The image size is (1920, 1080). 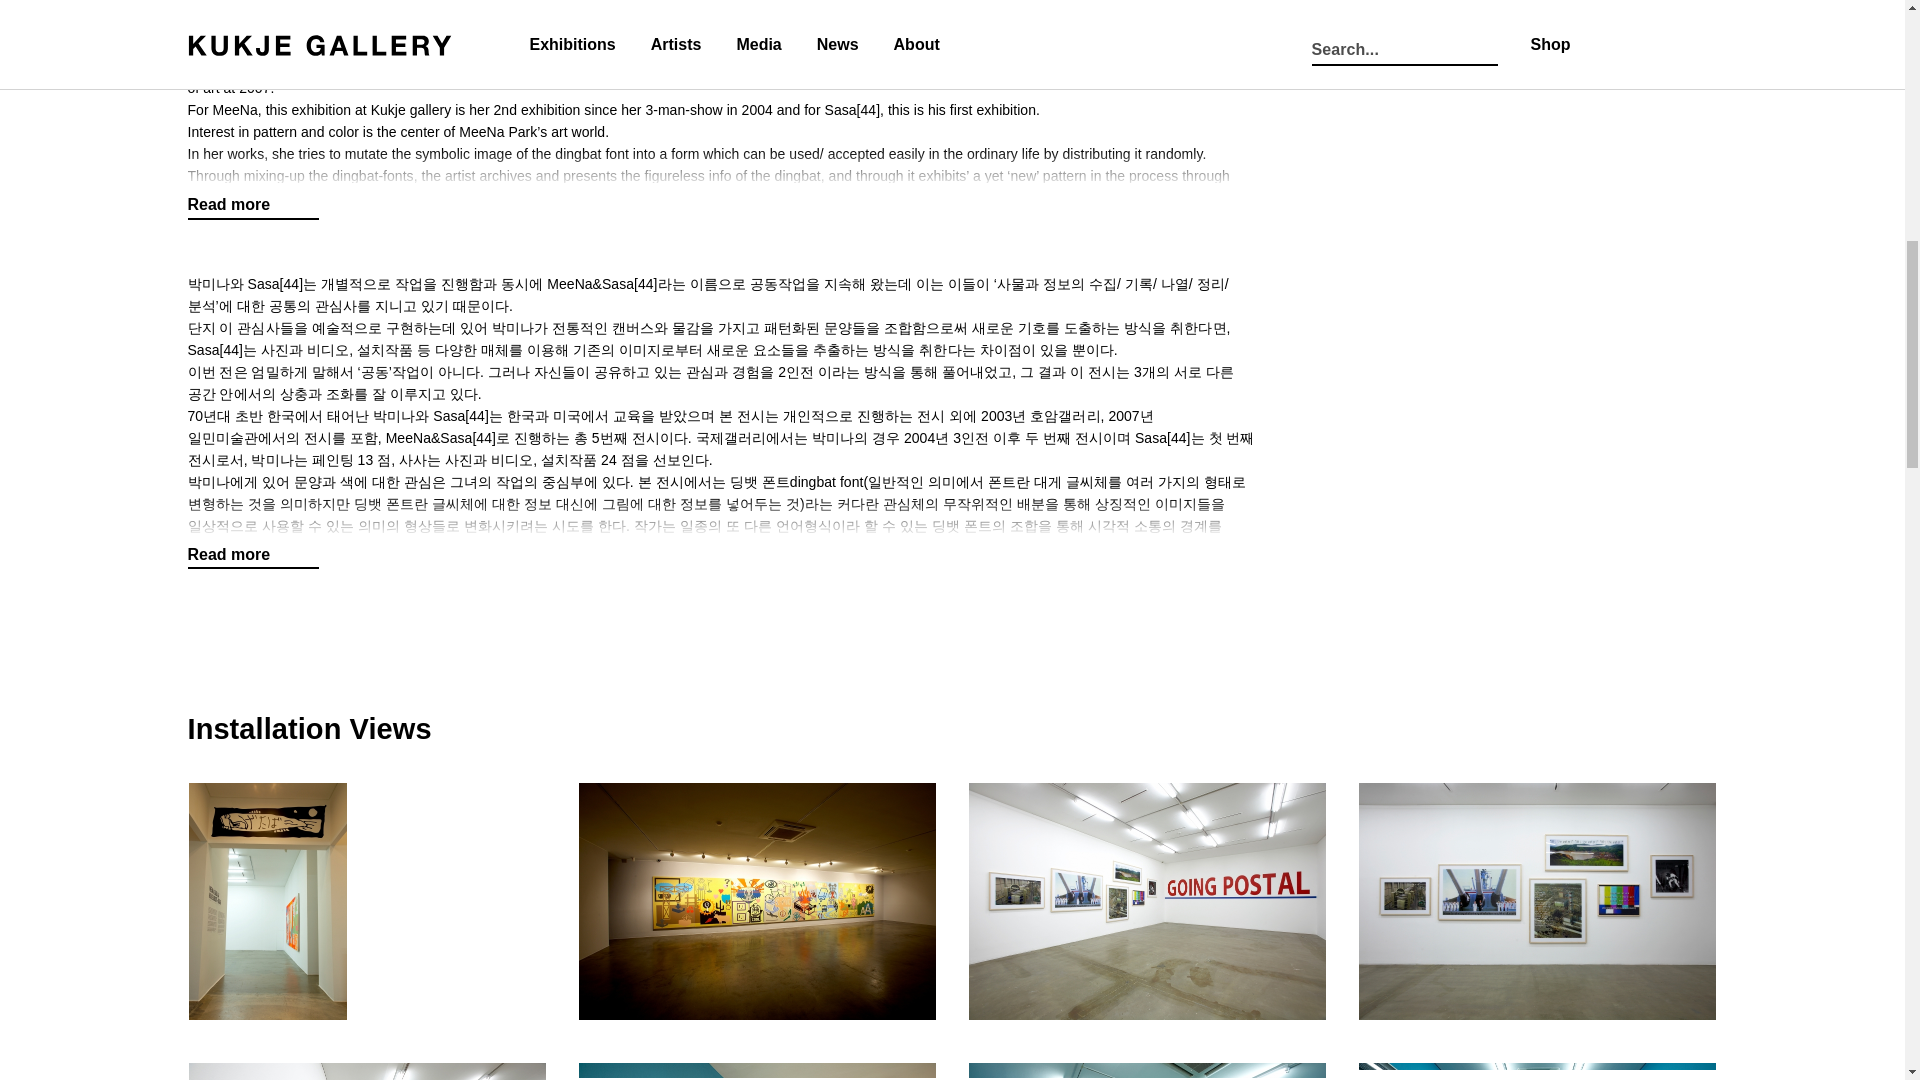 What do you see at coordinates (1538, 899) in the screenshot?
I see `1351` at bounding box center [1538, 899].